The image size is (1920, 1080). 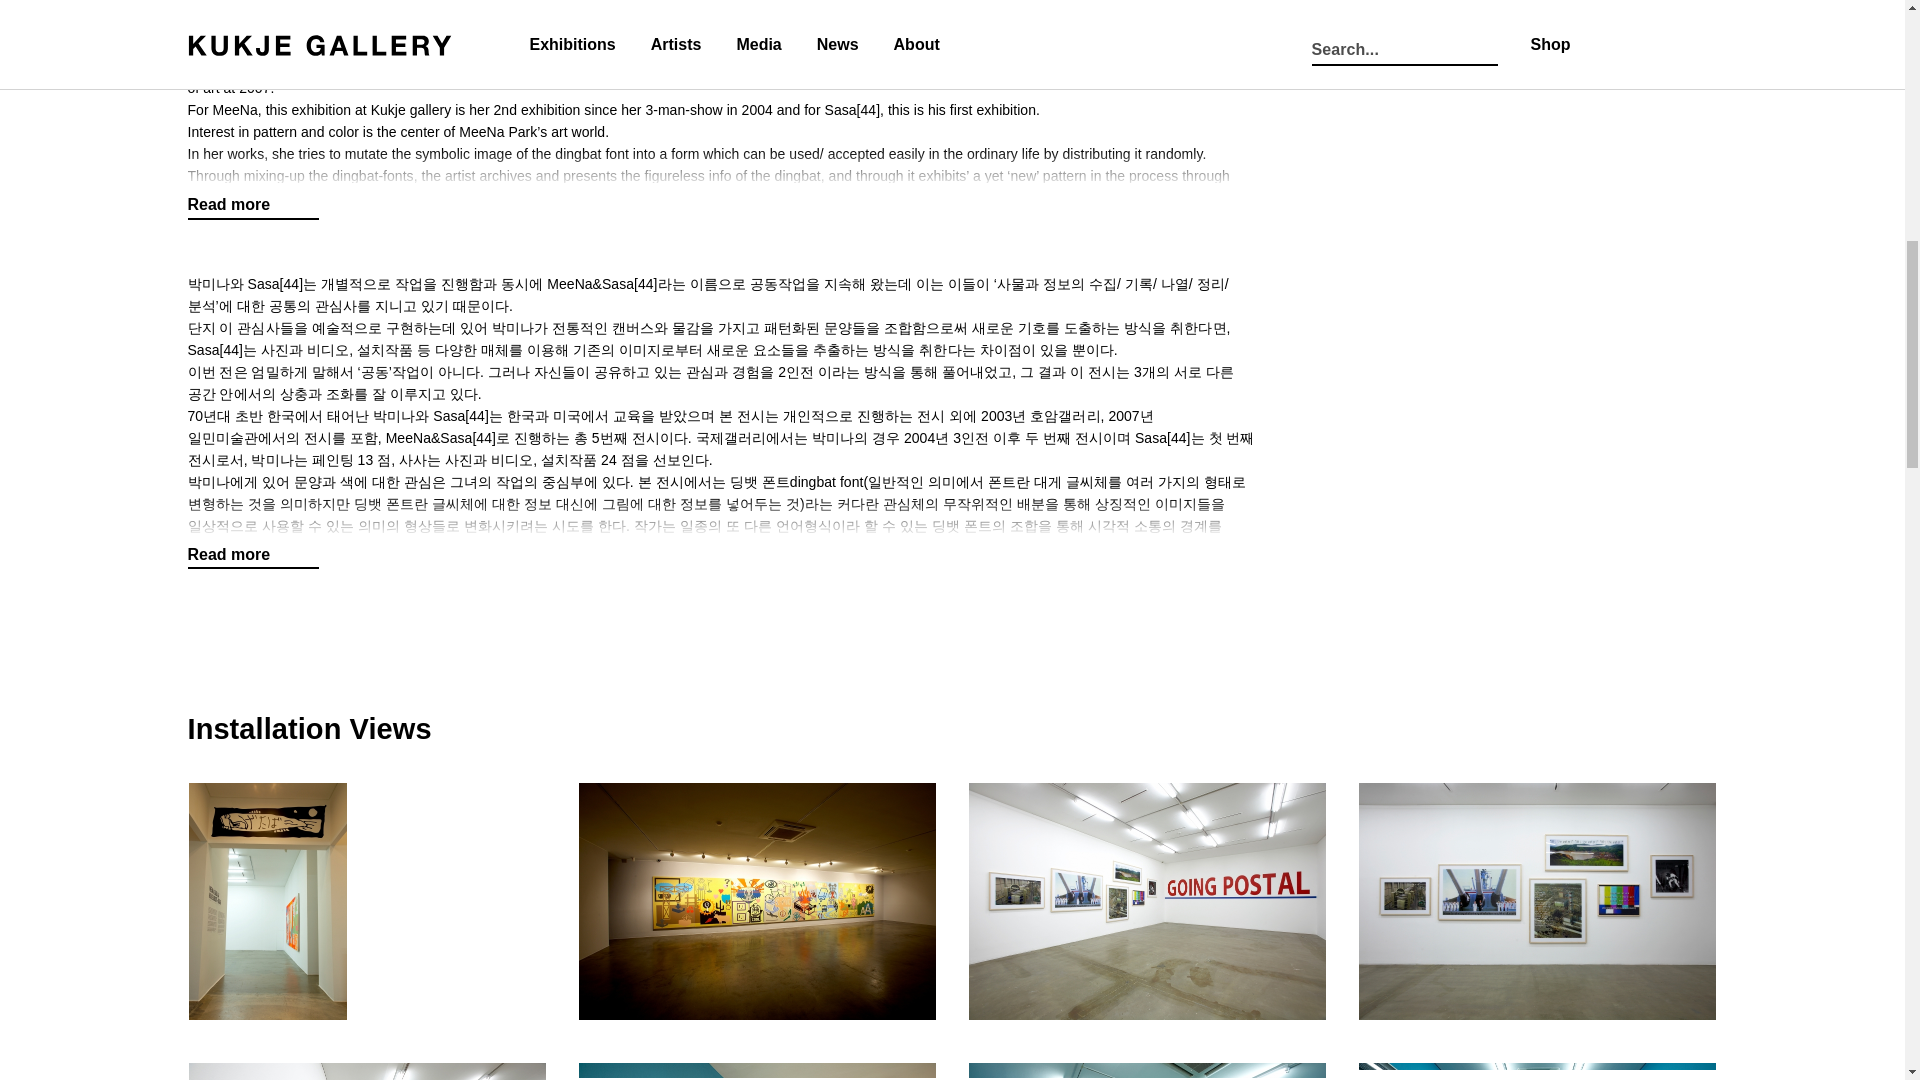 What do you see at coordinates (1538, 899) in the screenshot?
I see `1351` at bounding box center [1538, 899].